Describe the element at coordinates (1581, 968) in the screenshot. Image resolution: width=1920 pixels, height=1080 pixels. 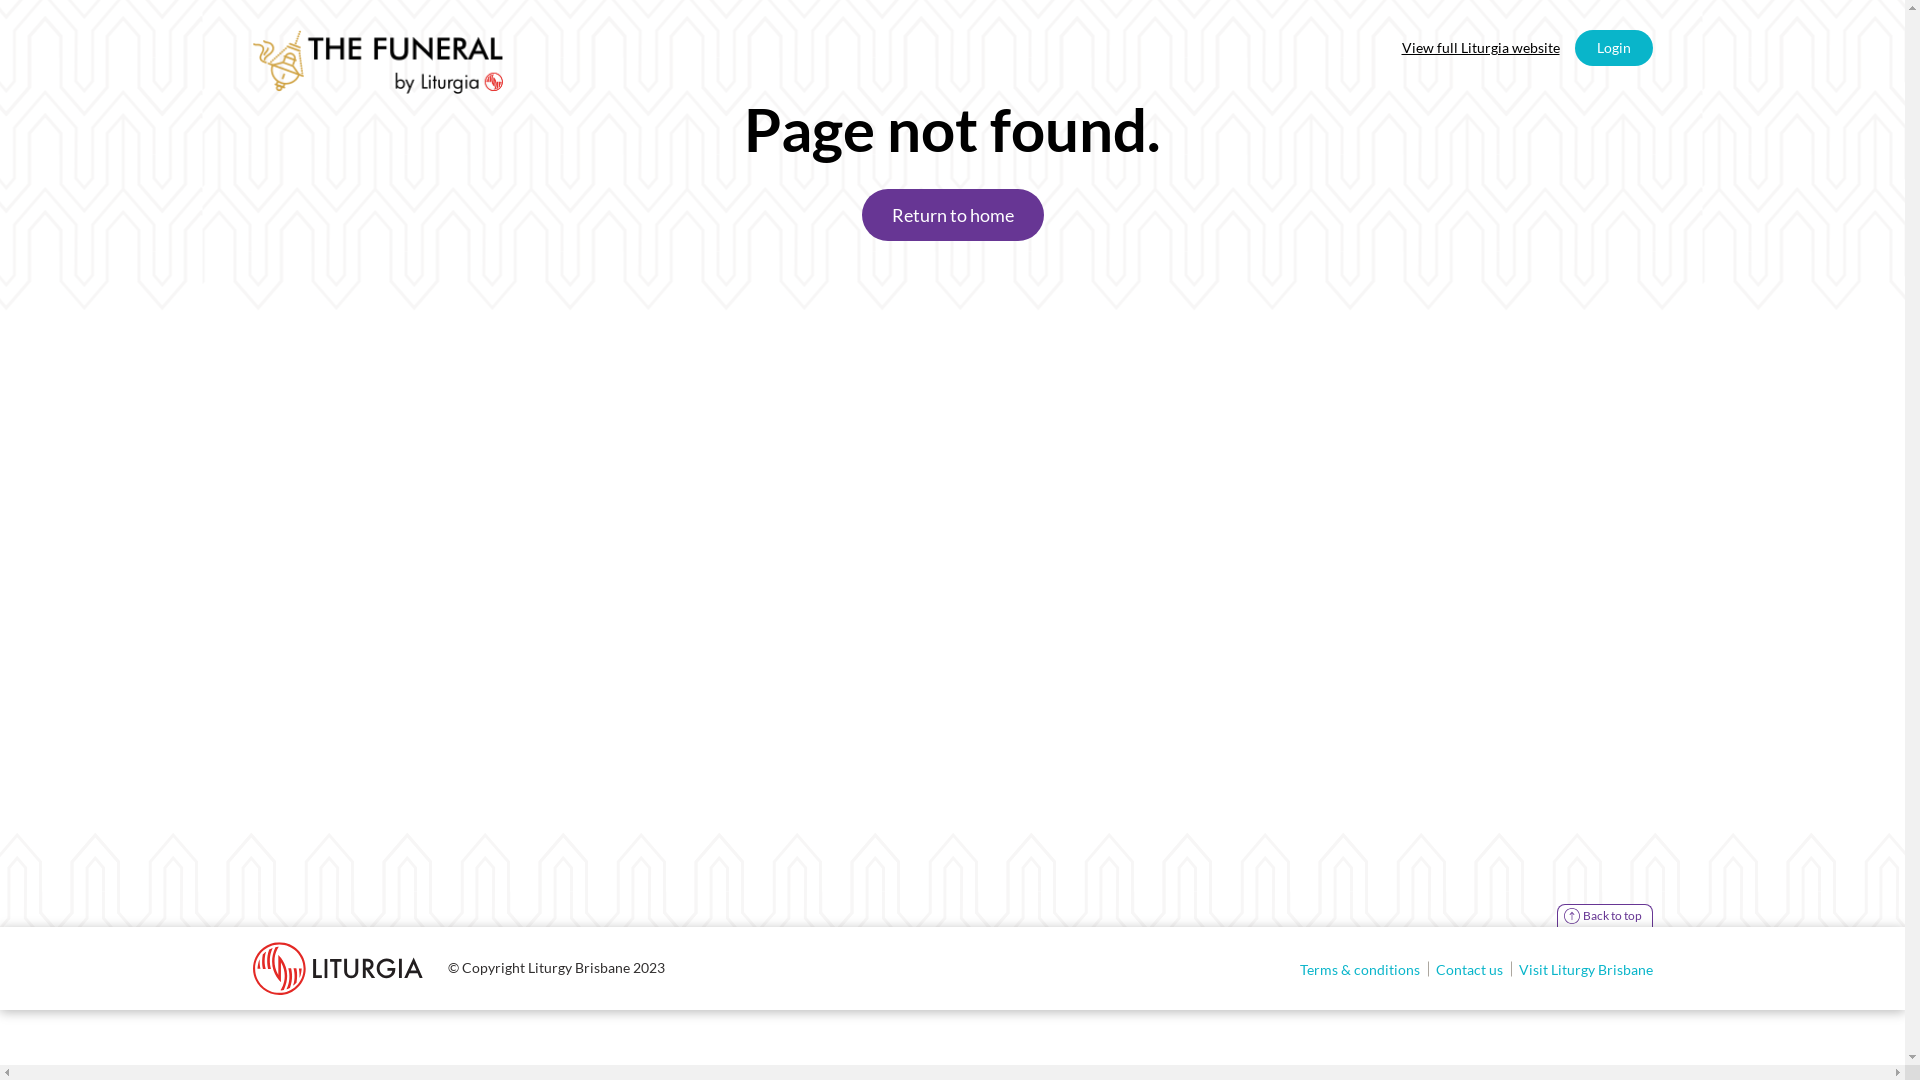
I see `Visit Liturgy Brisbane` at that location.